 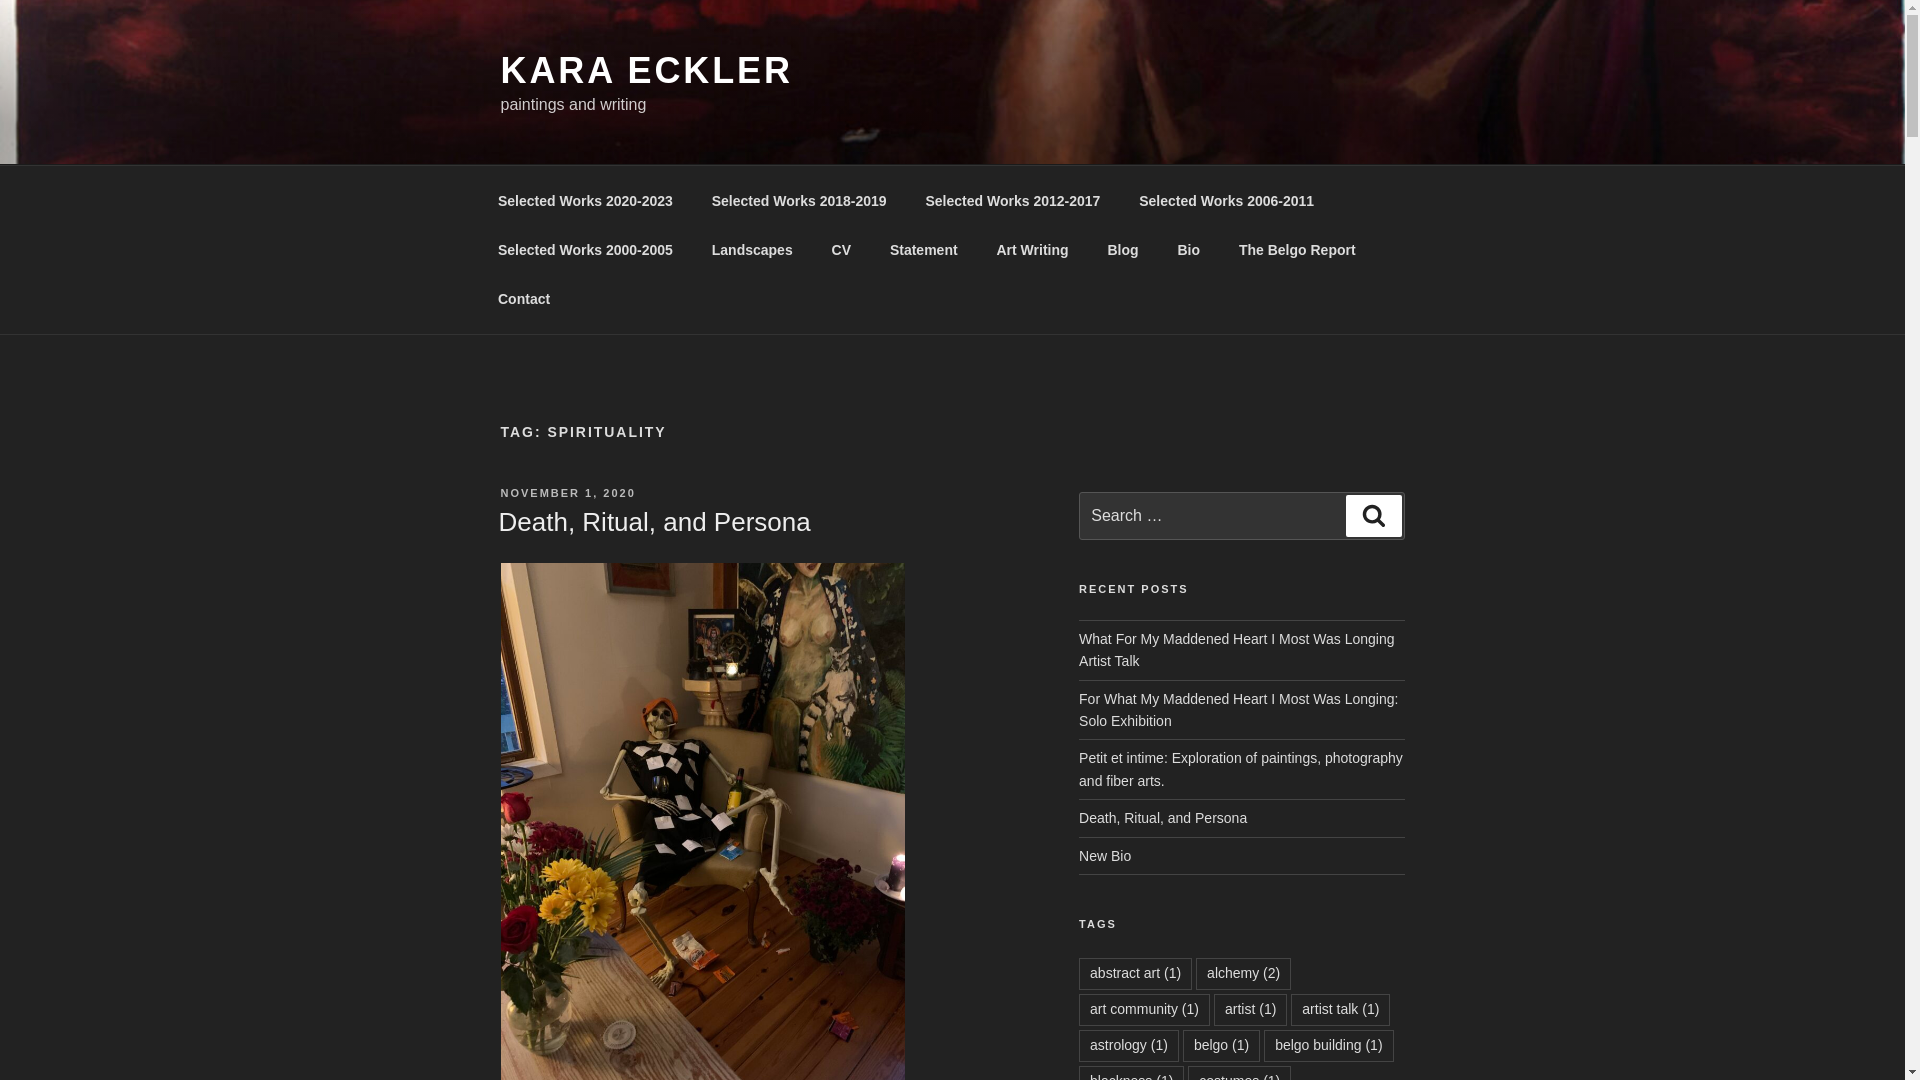 What do you see at coordinates (1236, 649) in the screenshot?
I see `What For My Maddened Heart I Most Was Longing Artist Talk` at bounding box center [1236, 649].